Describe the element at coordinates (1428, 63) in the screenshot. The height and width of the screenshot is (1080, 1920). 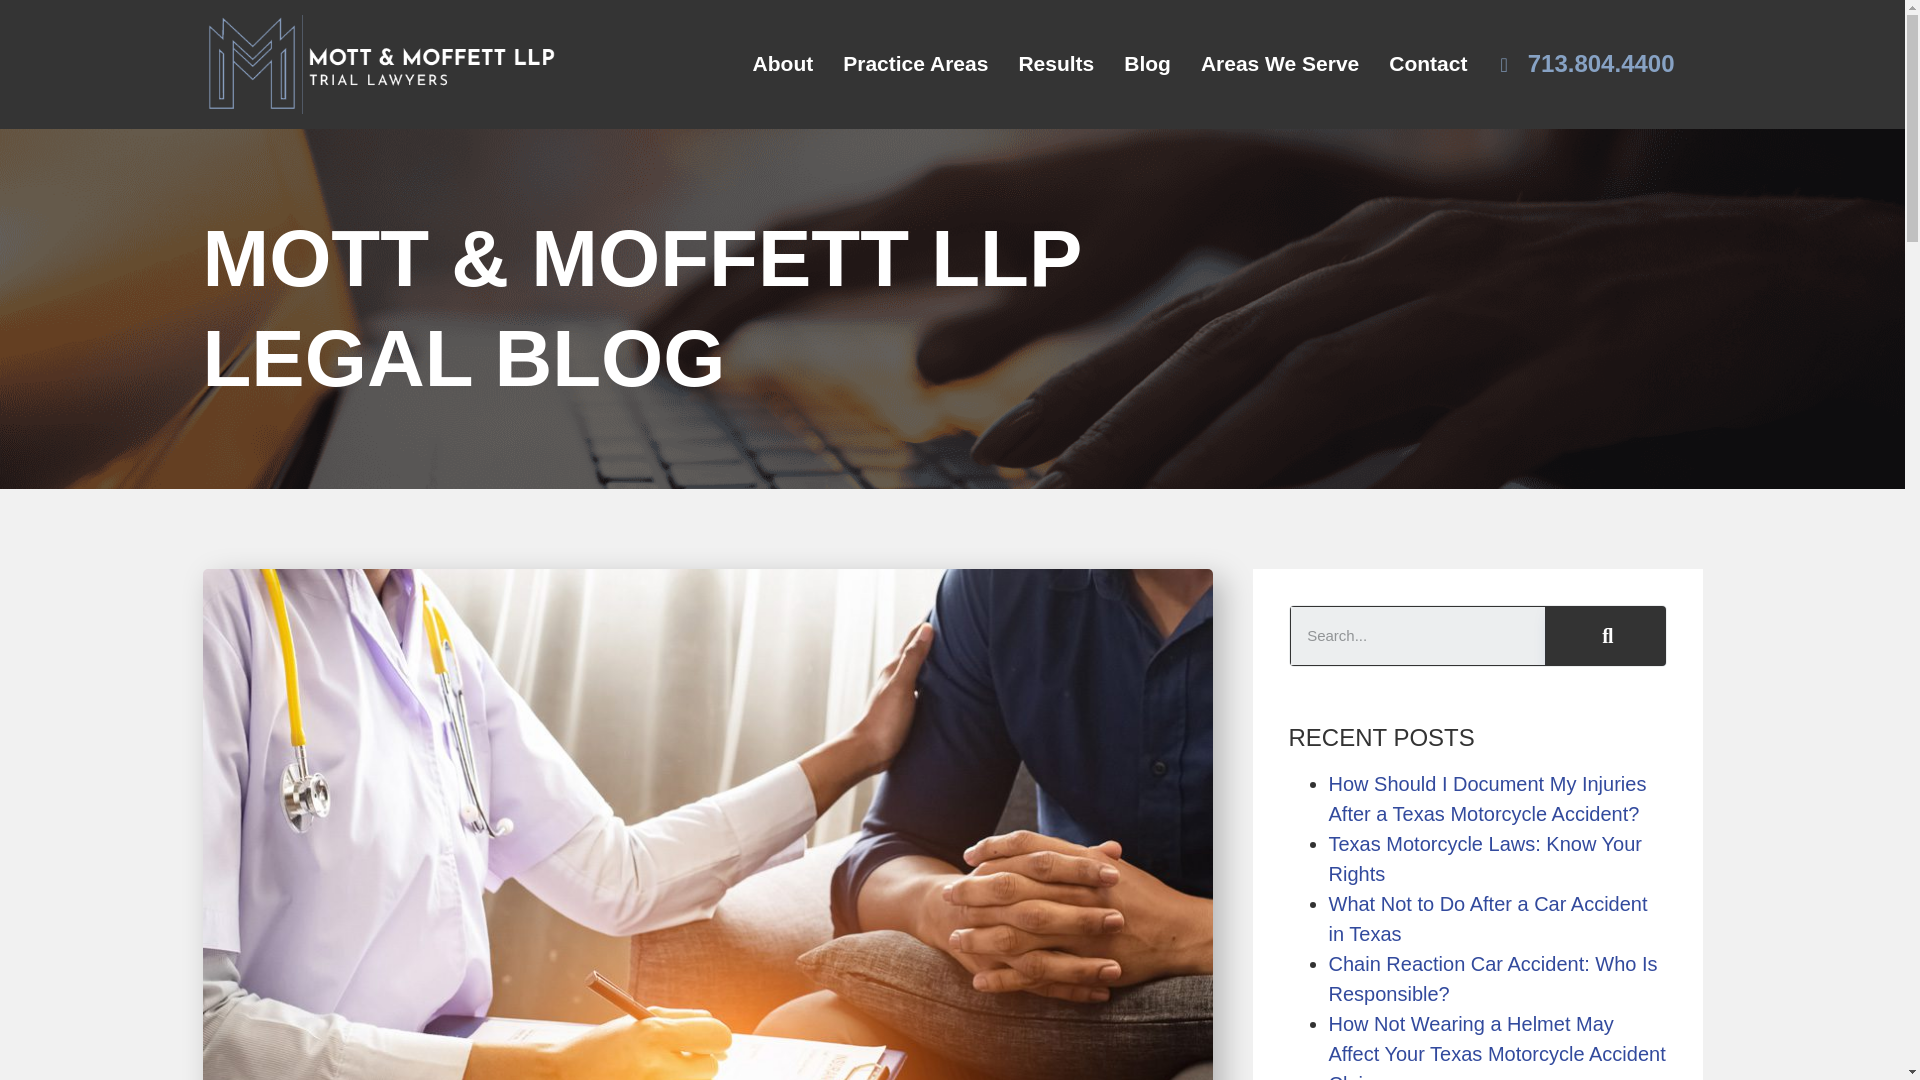
I see `Contact` at that location.